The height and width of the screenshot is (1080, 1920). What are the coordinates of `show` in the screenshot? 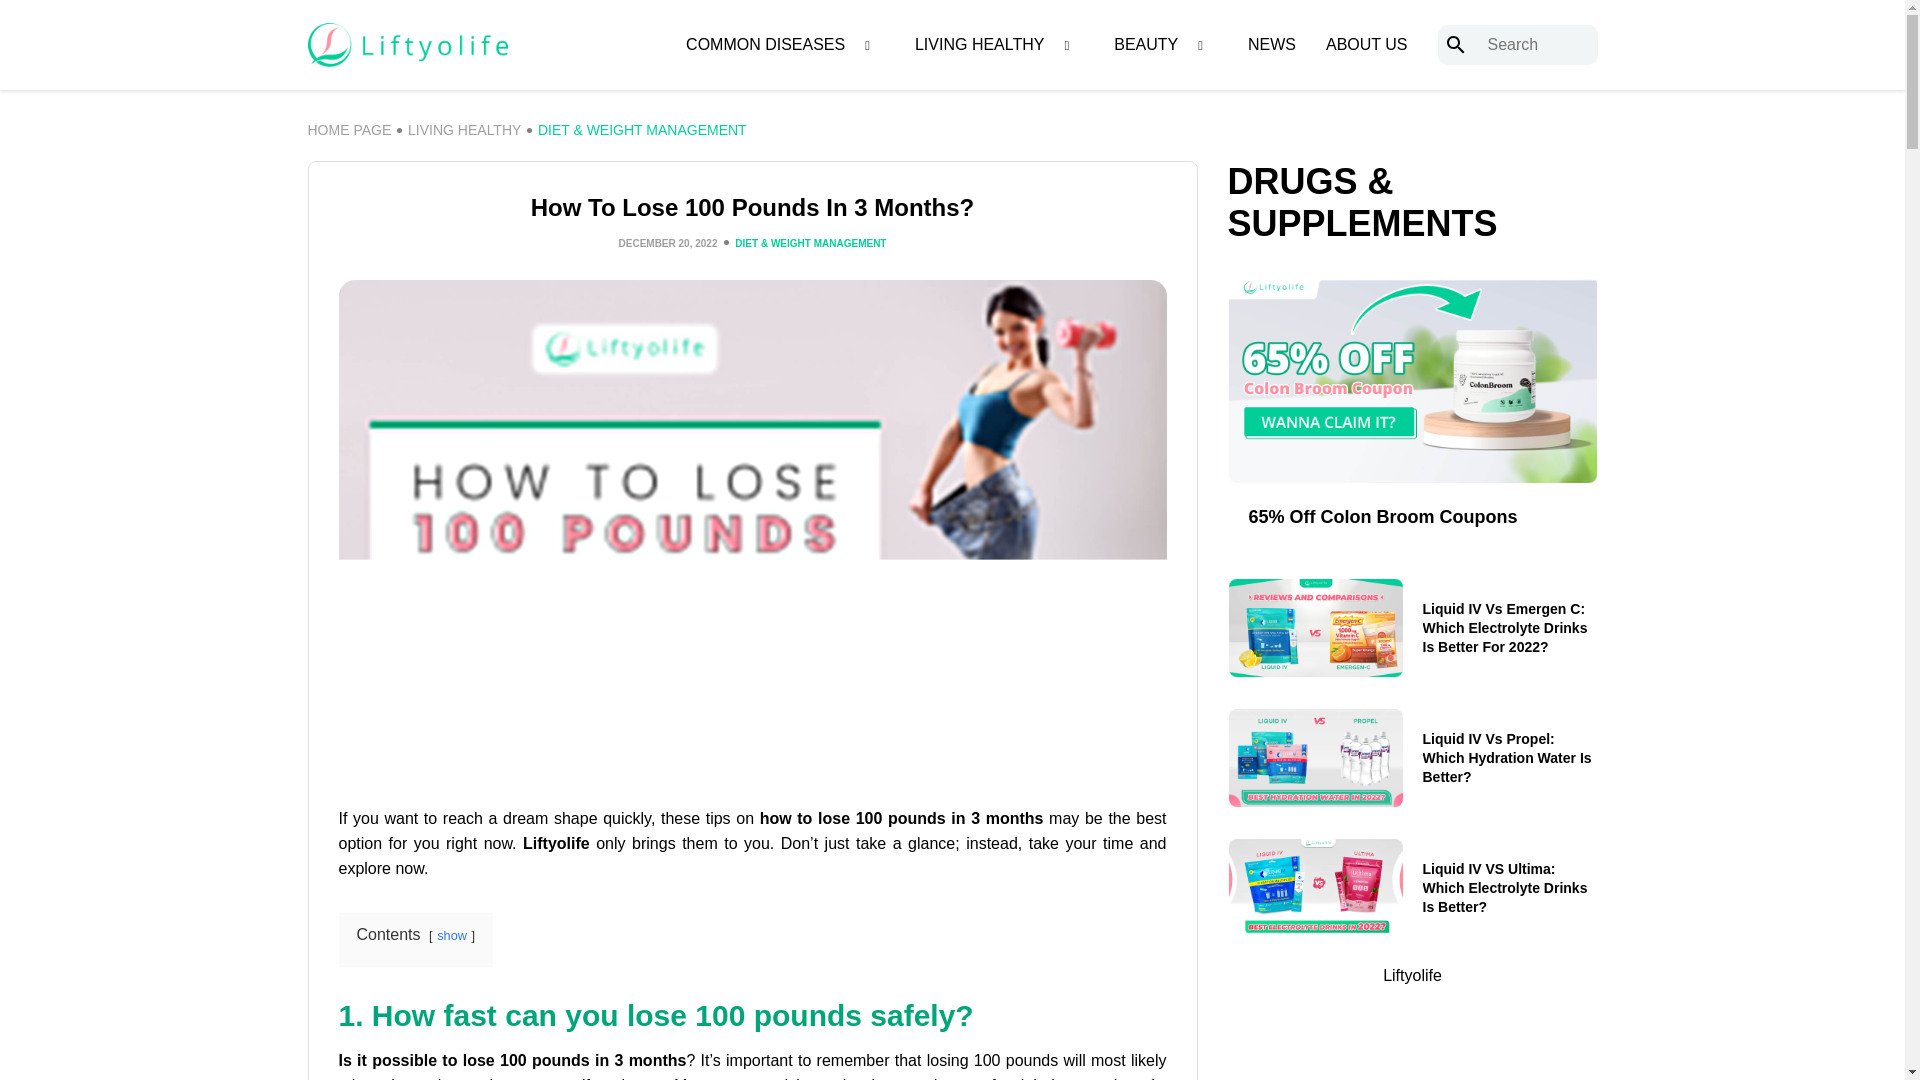 It's located at (452, 934).